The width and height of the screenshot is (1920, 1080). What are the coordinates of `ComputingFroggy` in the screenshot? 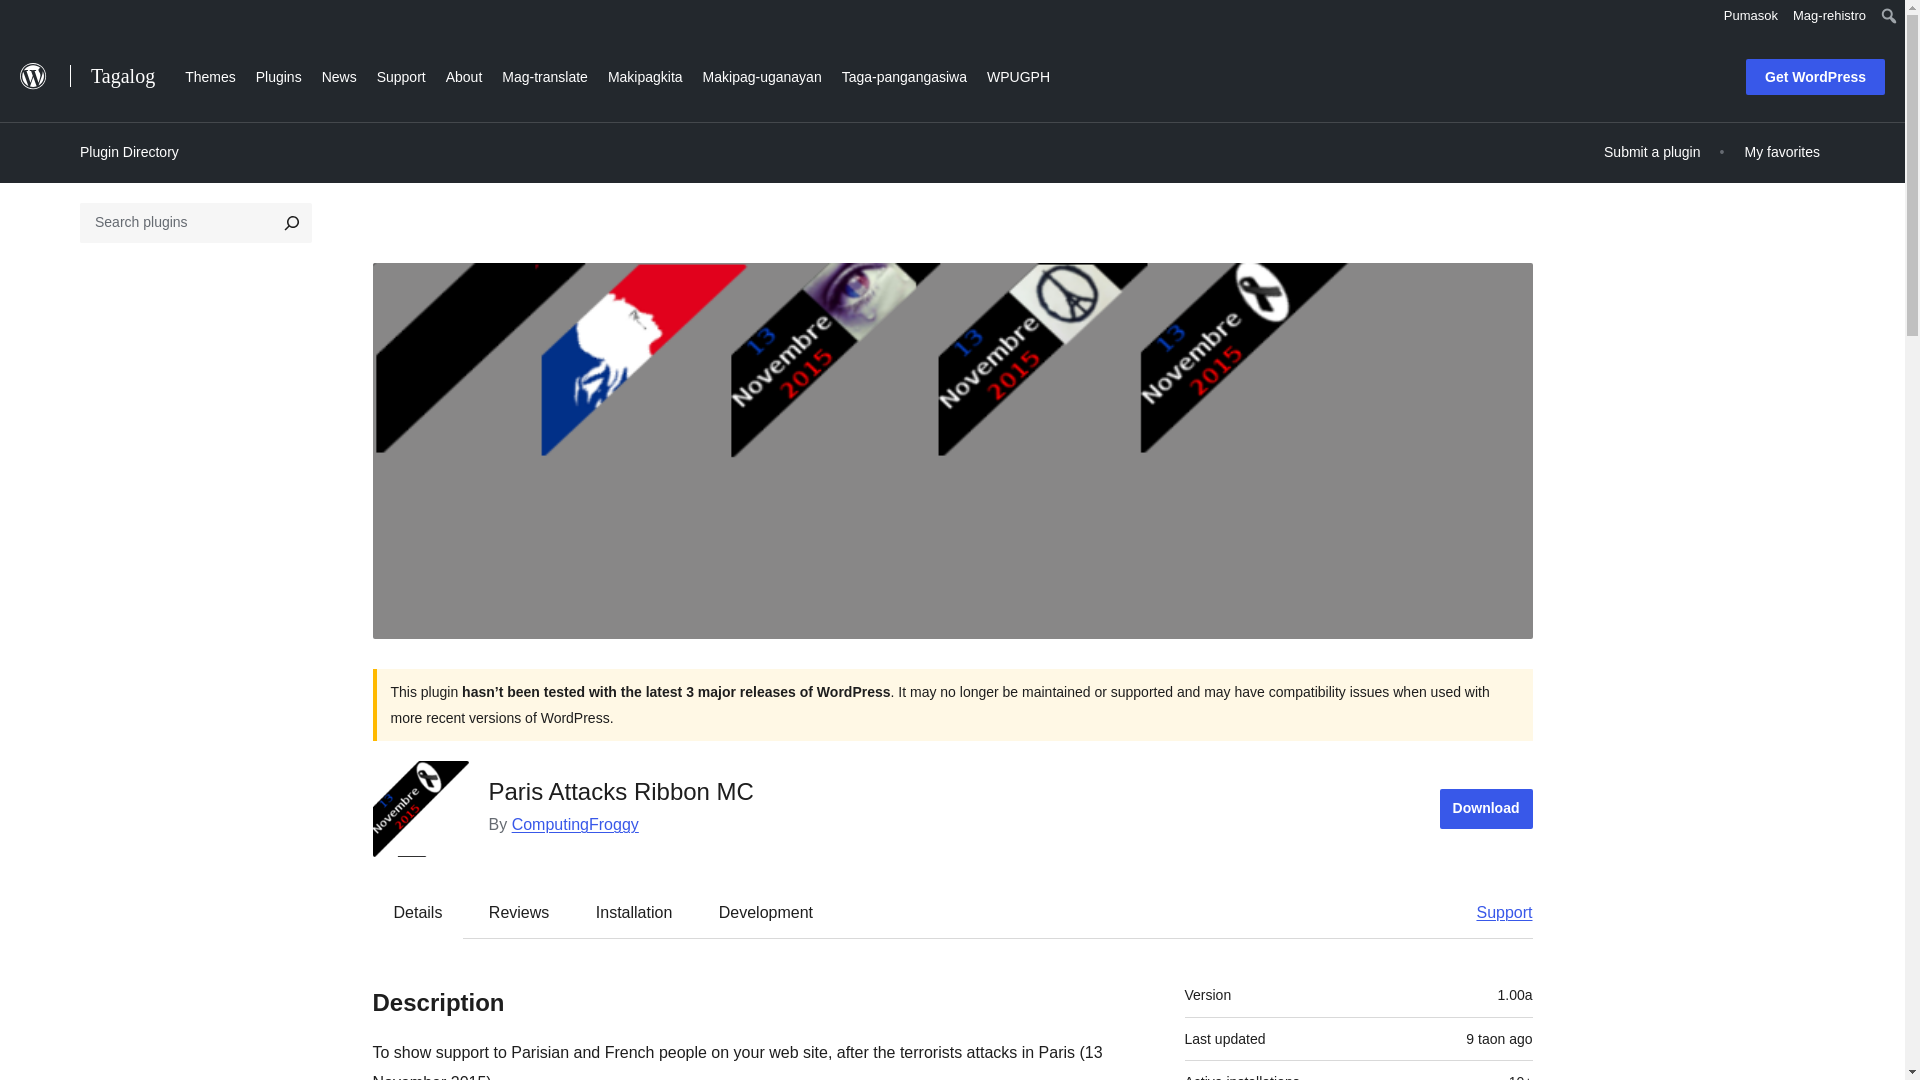 It's located at (576, 824).